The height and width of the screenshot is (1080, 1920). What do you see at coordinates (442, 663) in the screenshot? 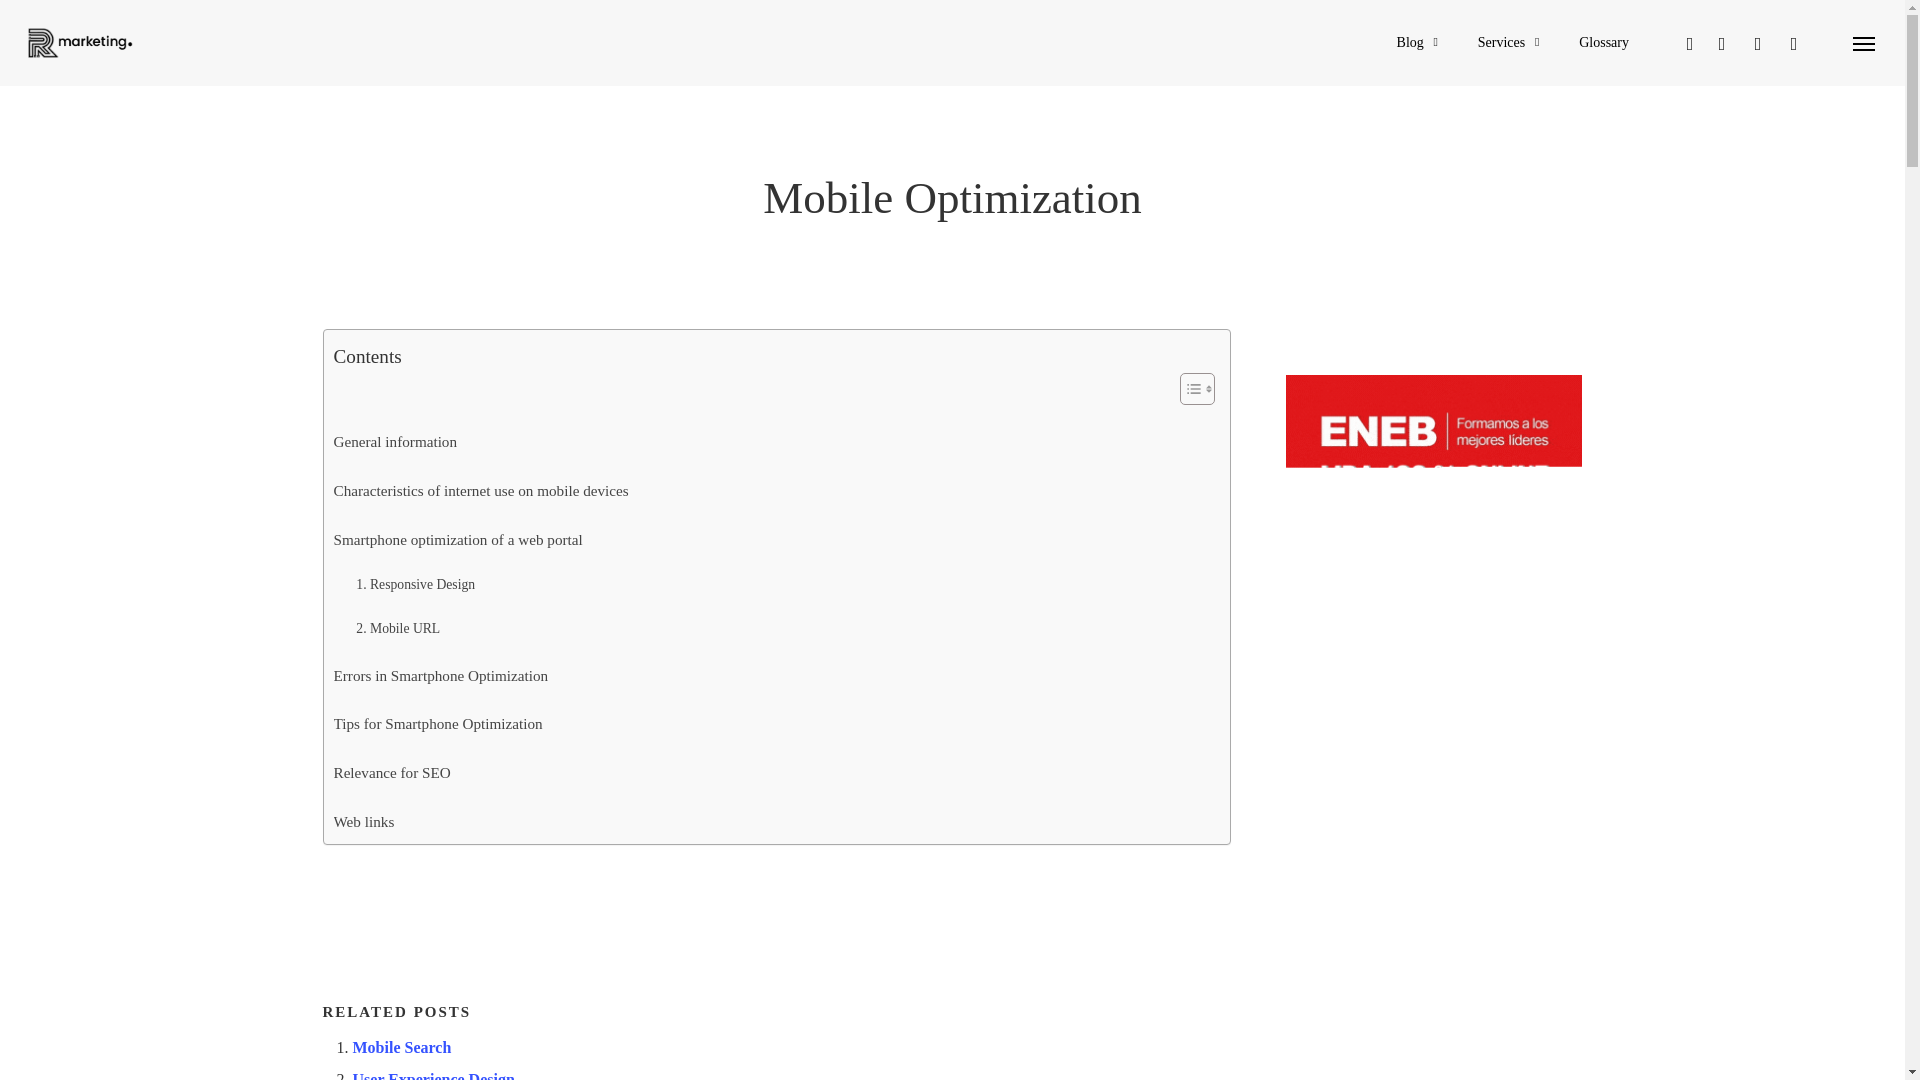
I see `Errors in Smartphone Optimization ` at bounding box center [442, 663].